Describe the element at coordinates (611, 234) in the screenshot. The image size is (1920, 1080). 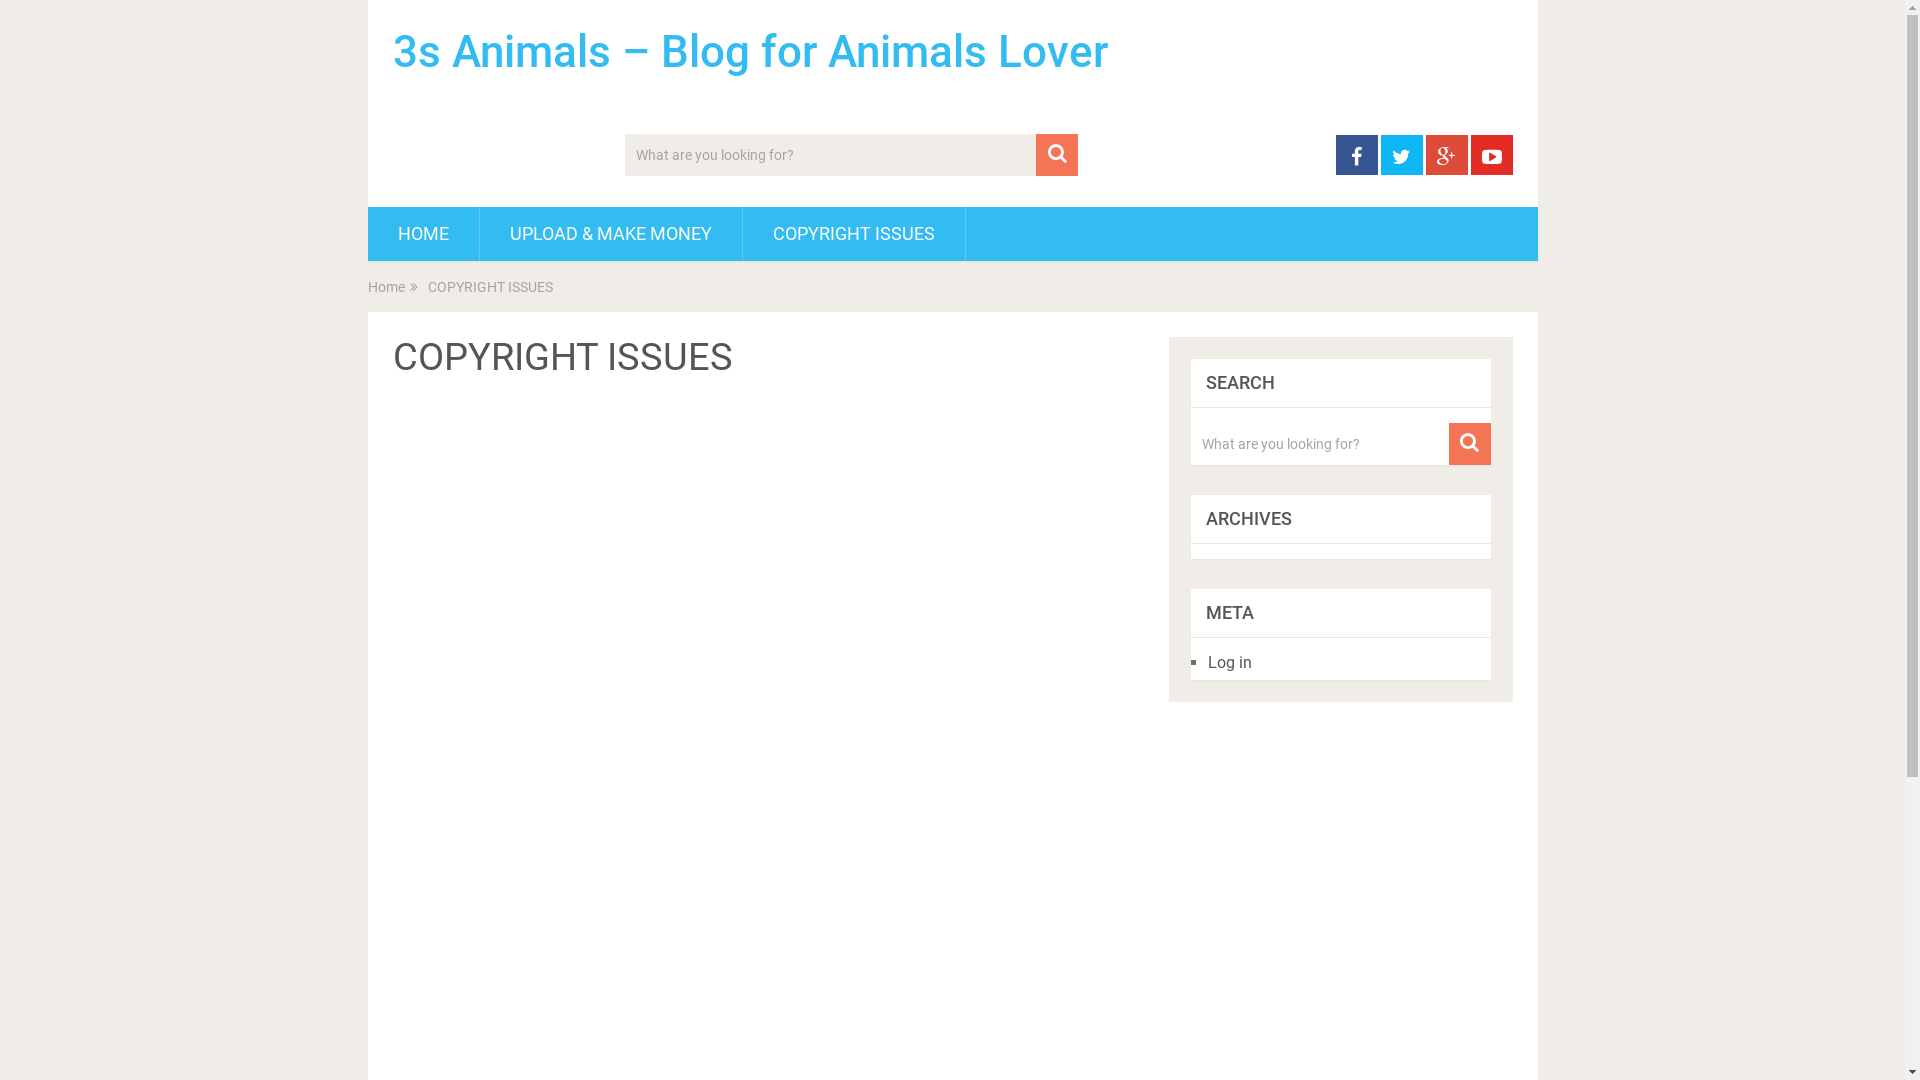
I see `UPLOAD & MAKE MONEY` at that location.